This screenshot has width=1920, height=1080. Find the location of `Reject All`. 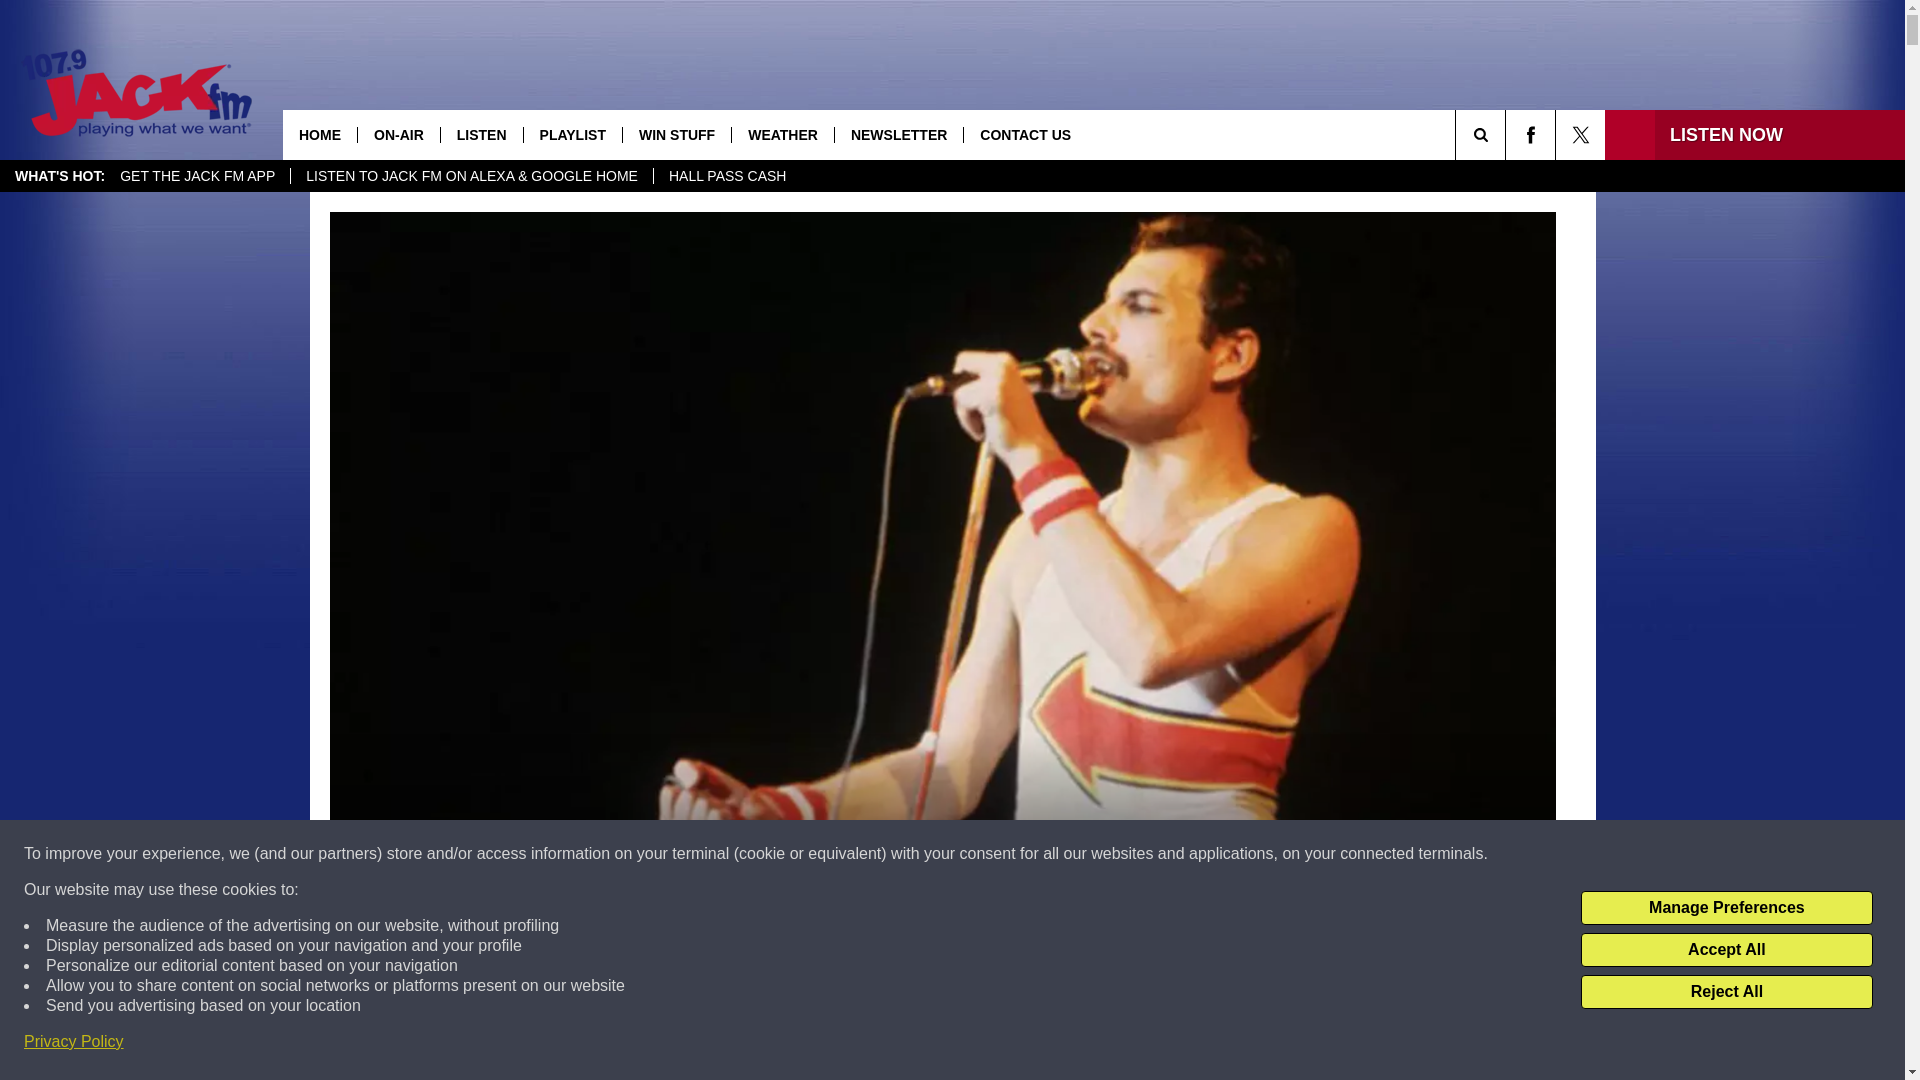

Reject All is located at coordinates (1726, 992).